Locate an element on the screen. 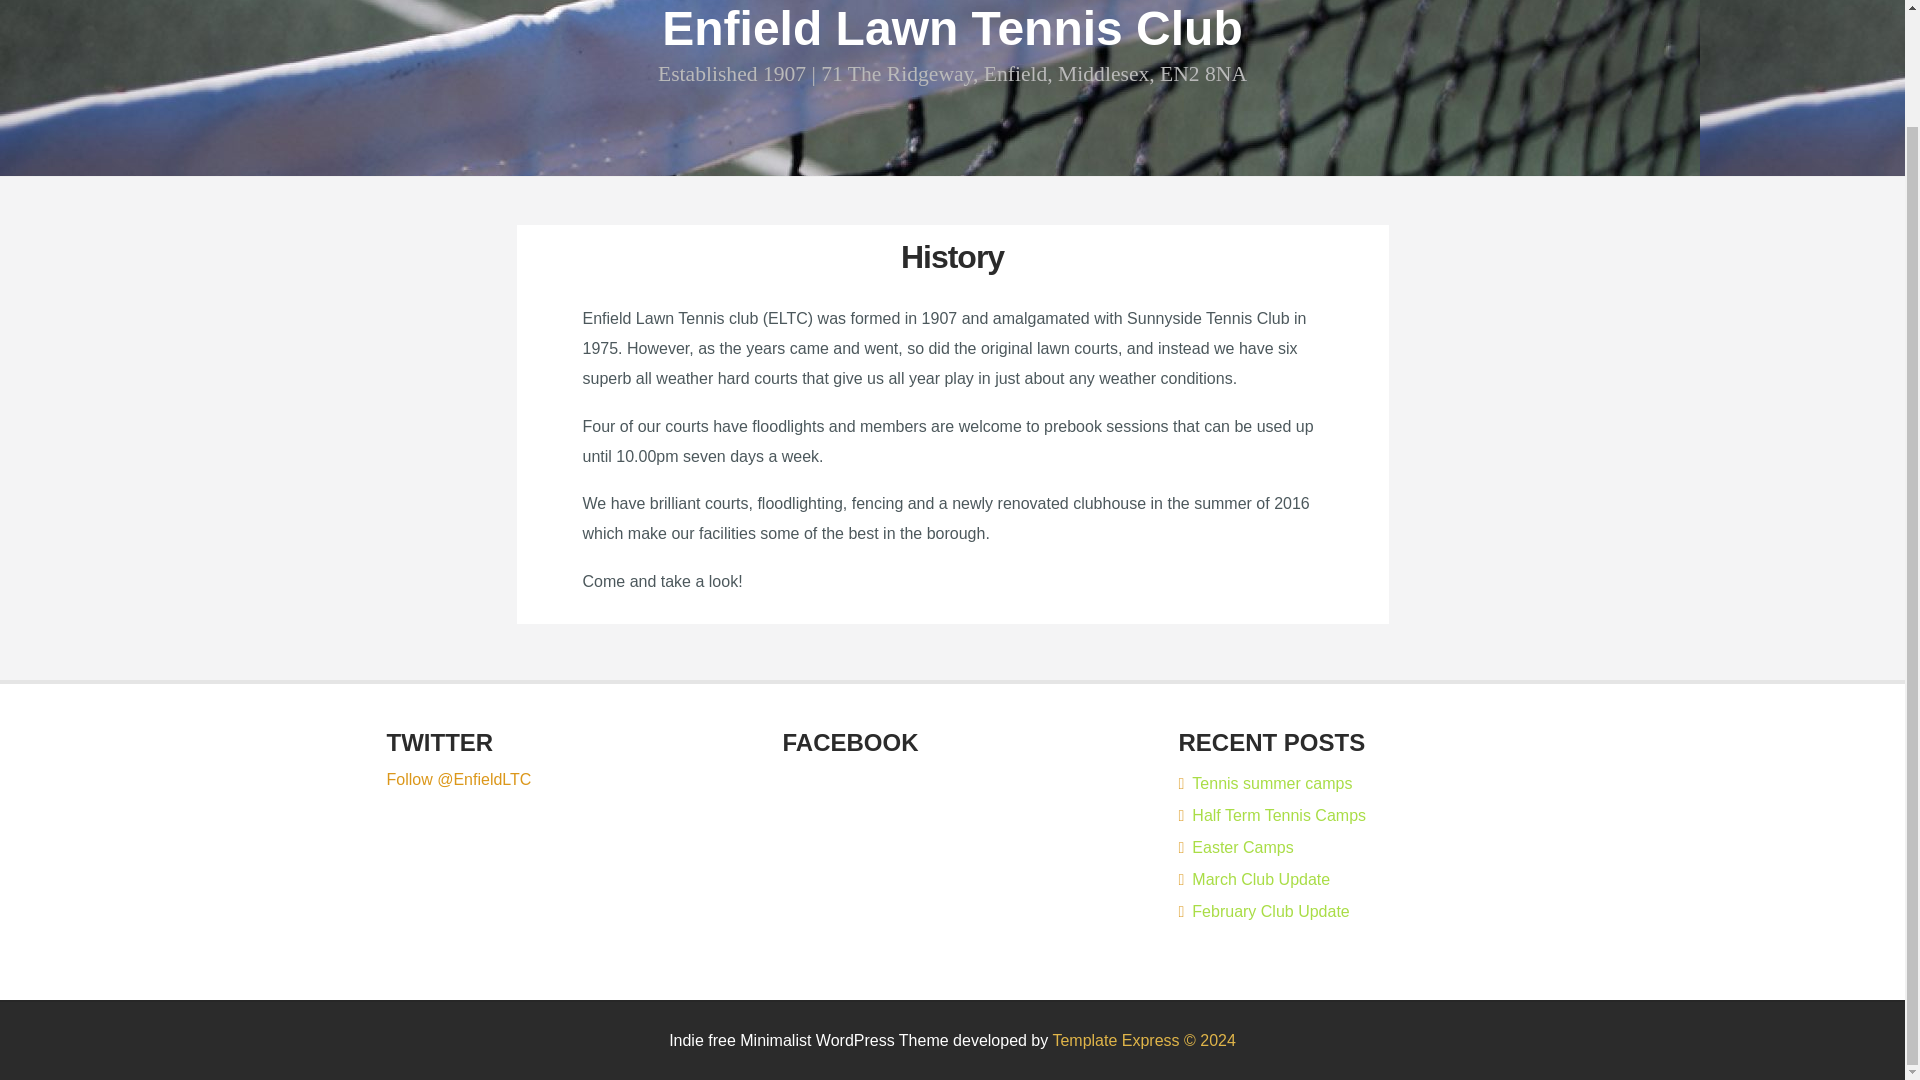 Image resolution: width=1920 pixels, height=1080 pixels. Easter Camps is located at coordinates (1235, 848).